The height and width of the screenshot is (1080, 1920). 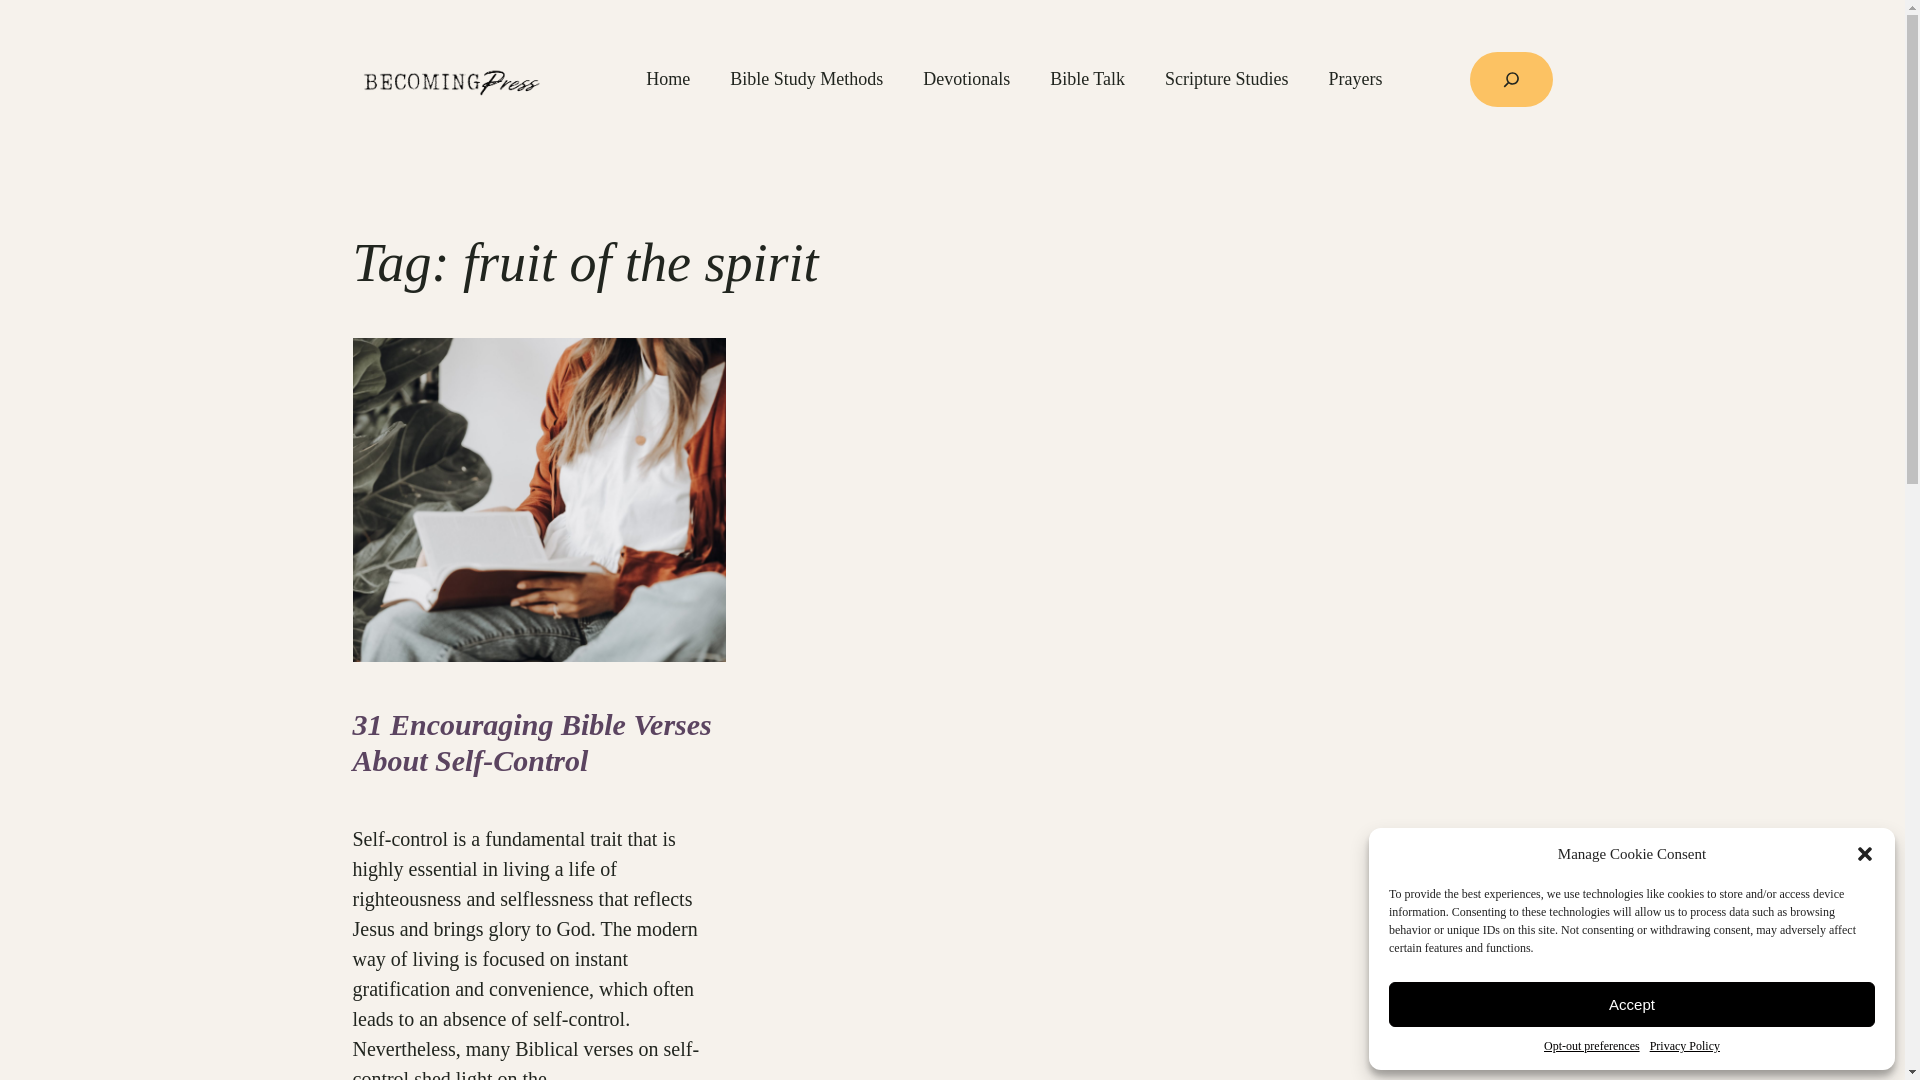 What do you see at coordinates (1632, 1004) in the screenshot?
I see `Accept` at bounding box center [1632, 1004].